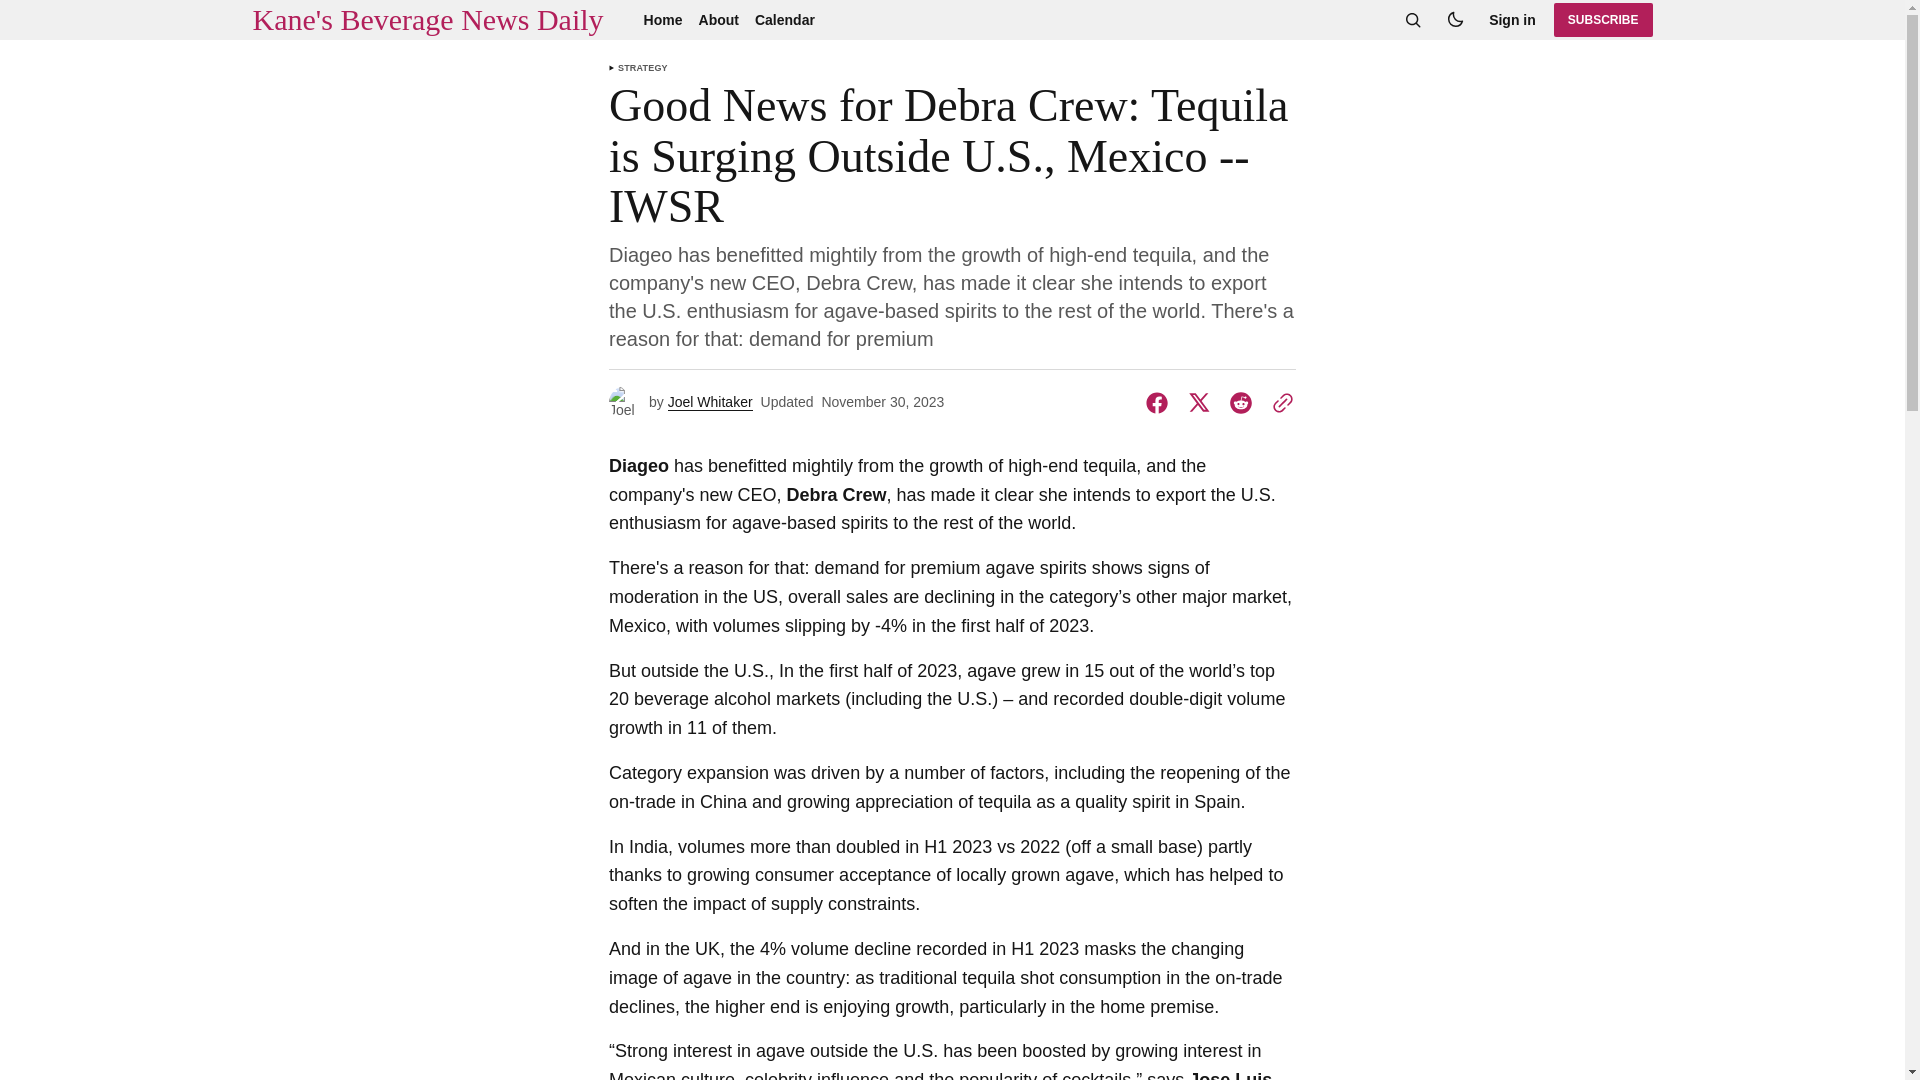 The width and height of the screenshot is (1920, 1080). I want to click on Search button, so click(1412, 20).